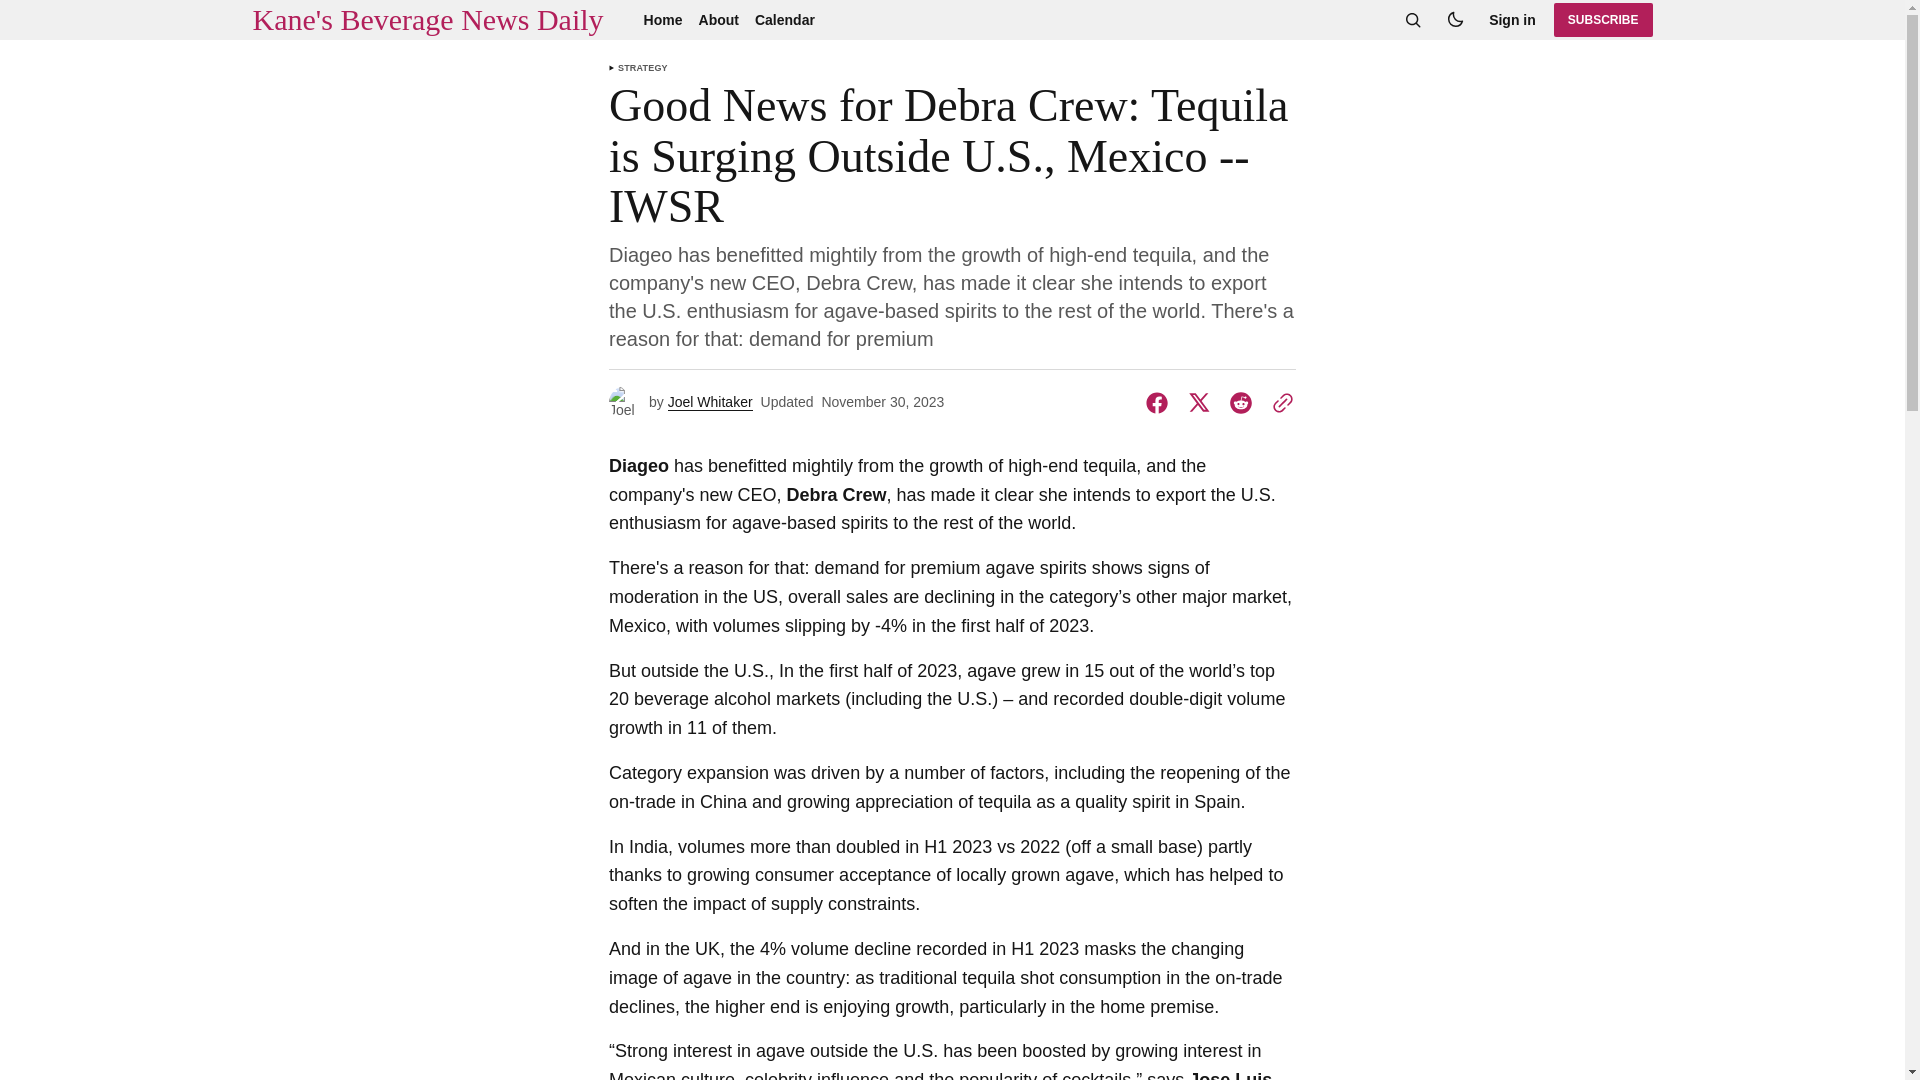 The width and height of the screenshot is (1920, 1080). I want to click on Search button, so click(1412, 20).